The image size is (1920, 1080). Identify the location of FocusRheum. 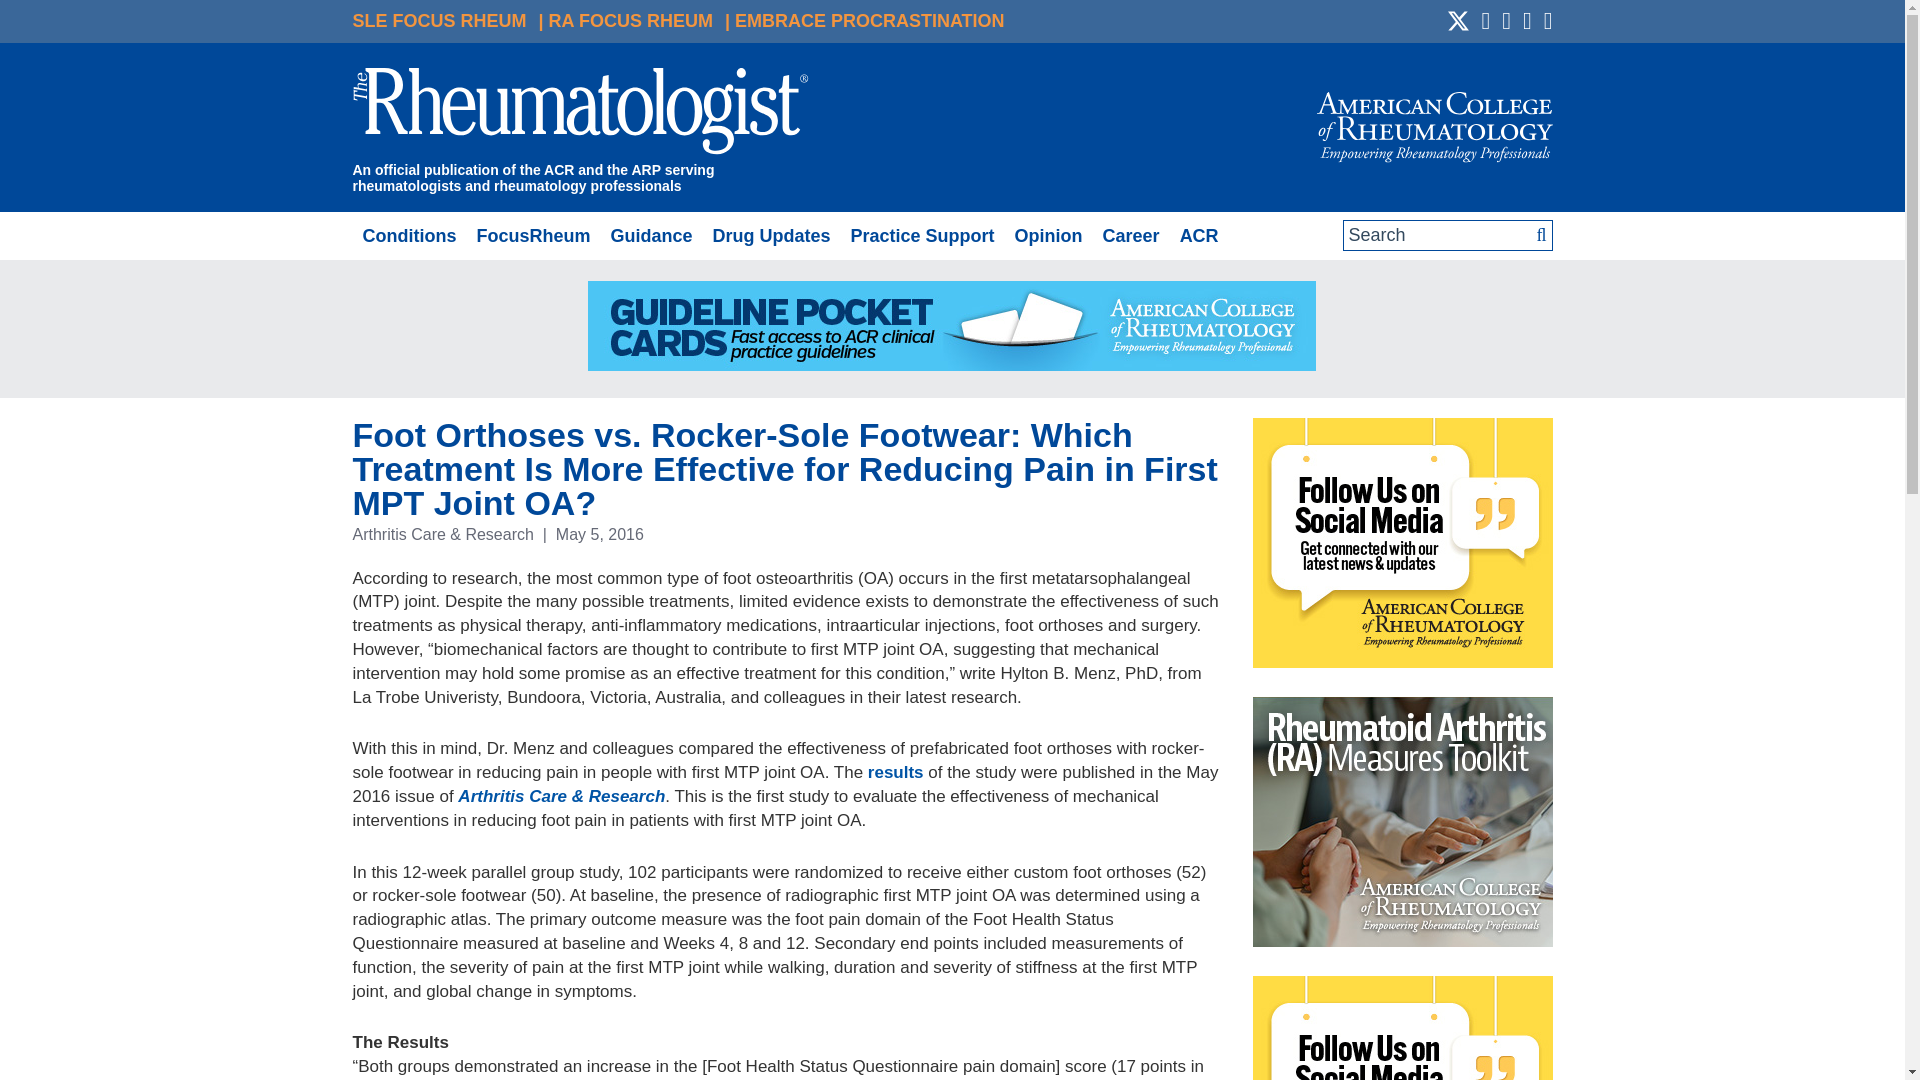
(532, 236).